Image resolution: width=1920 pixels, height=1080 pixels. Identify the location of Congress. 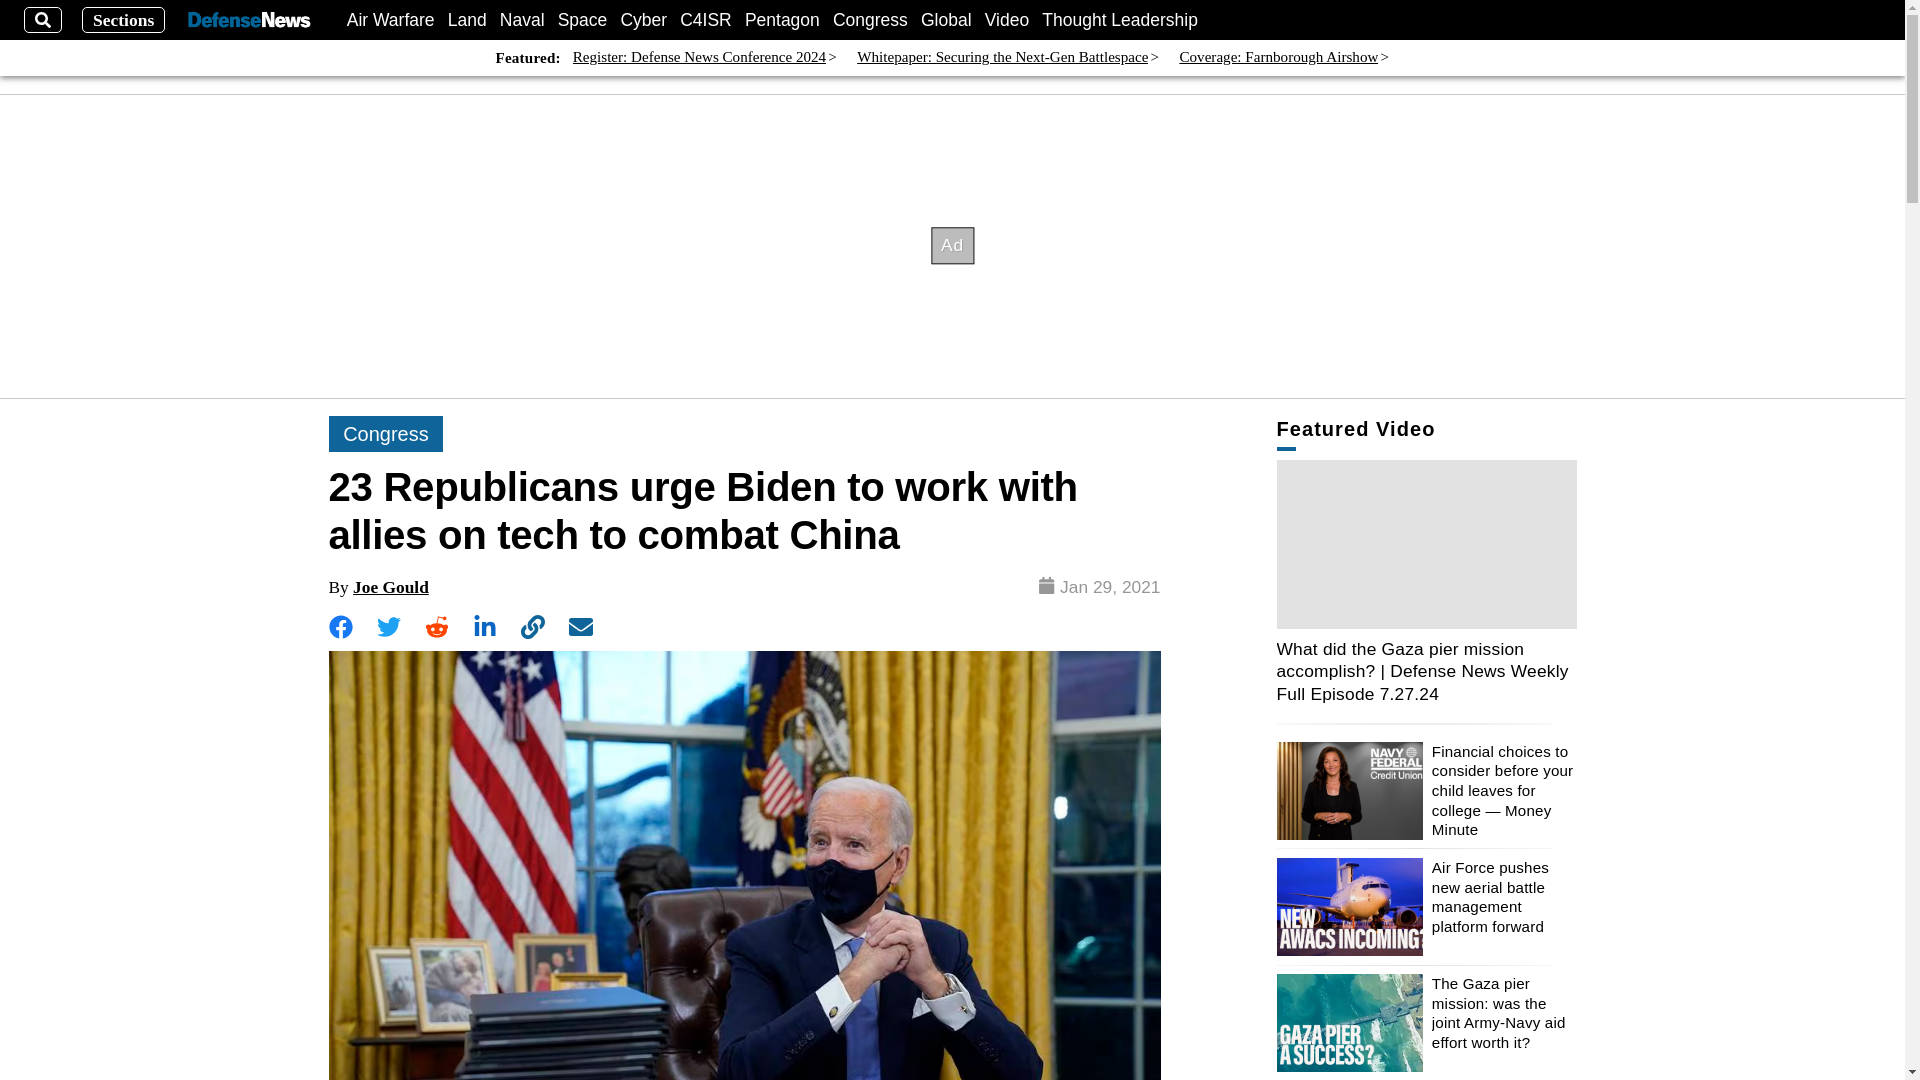
(870, 20).